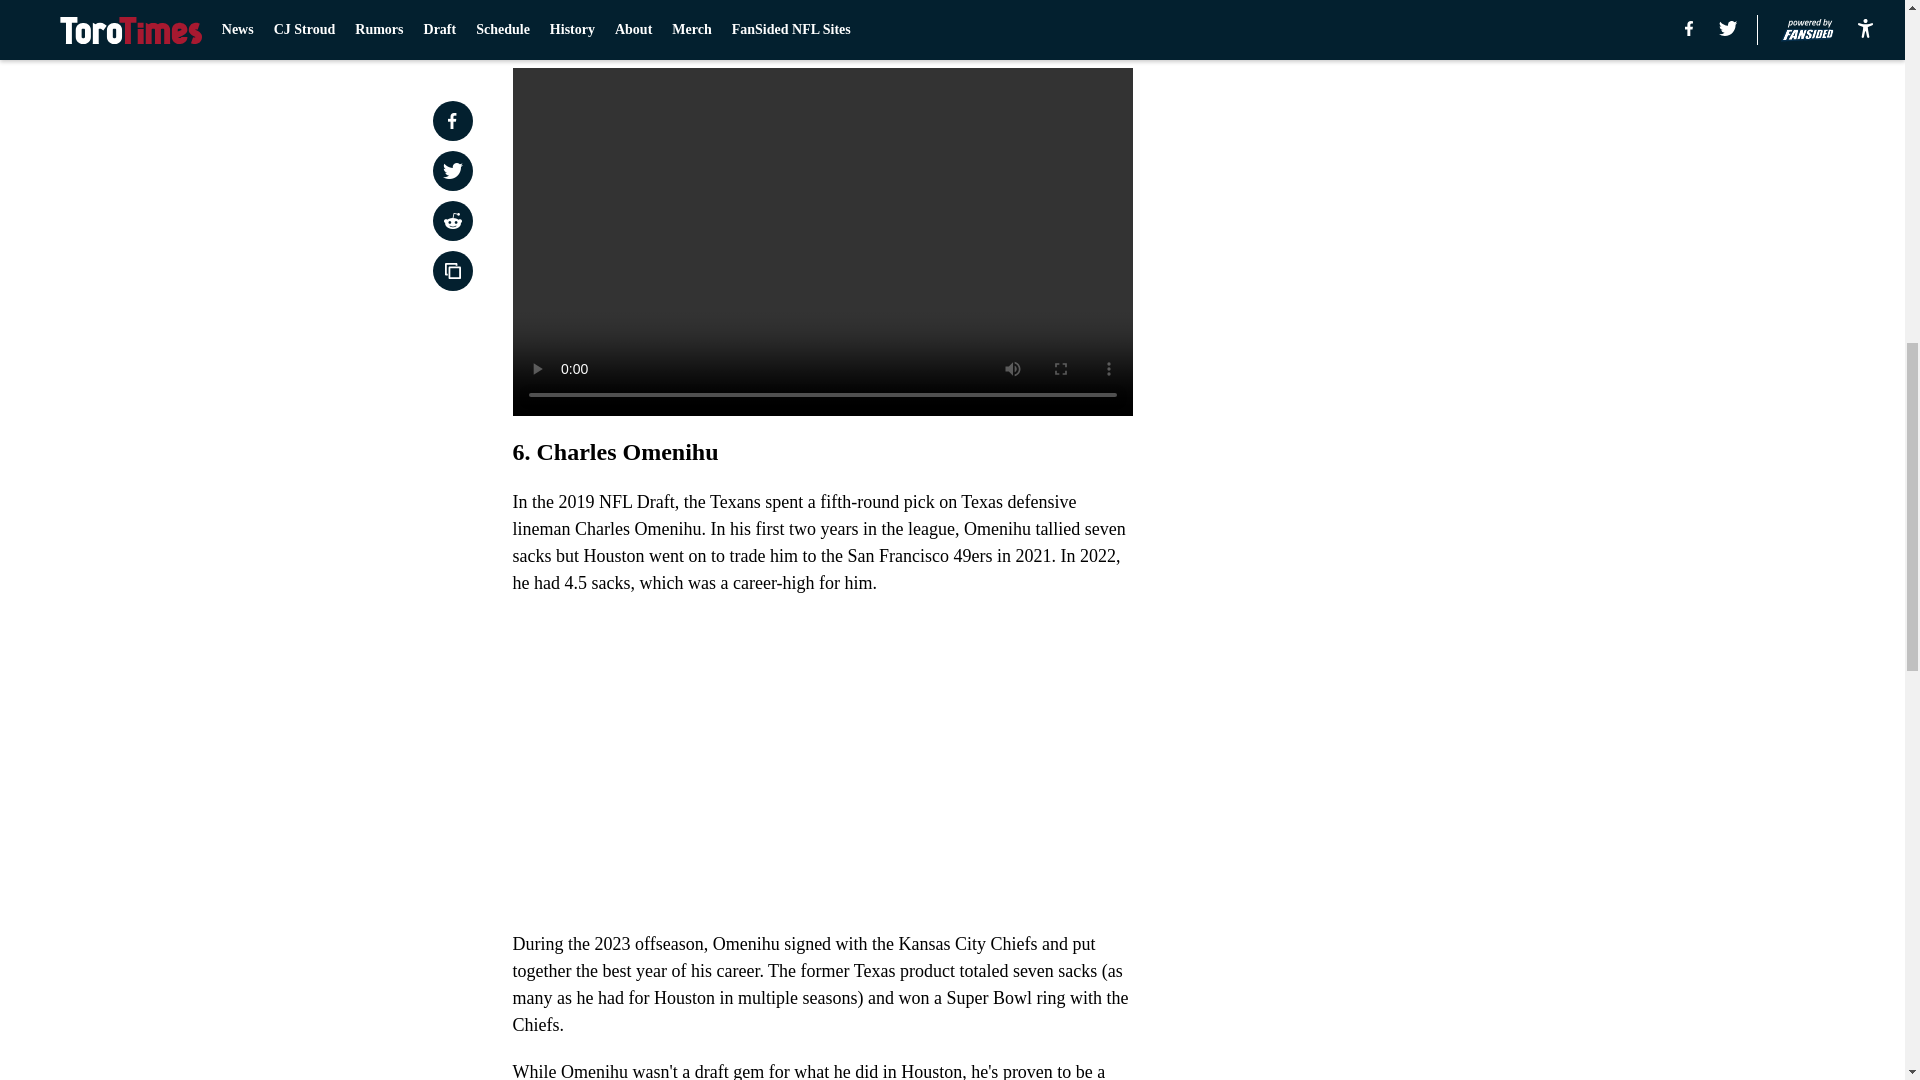 This screenshot has width=1920, height=1080. Describe the element at coordinates (572, 27) in the screenshot. I see `Prev` at that location.